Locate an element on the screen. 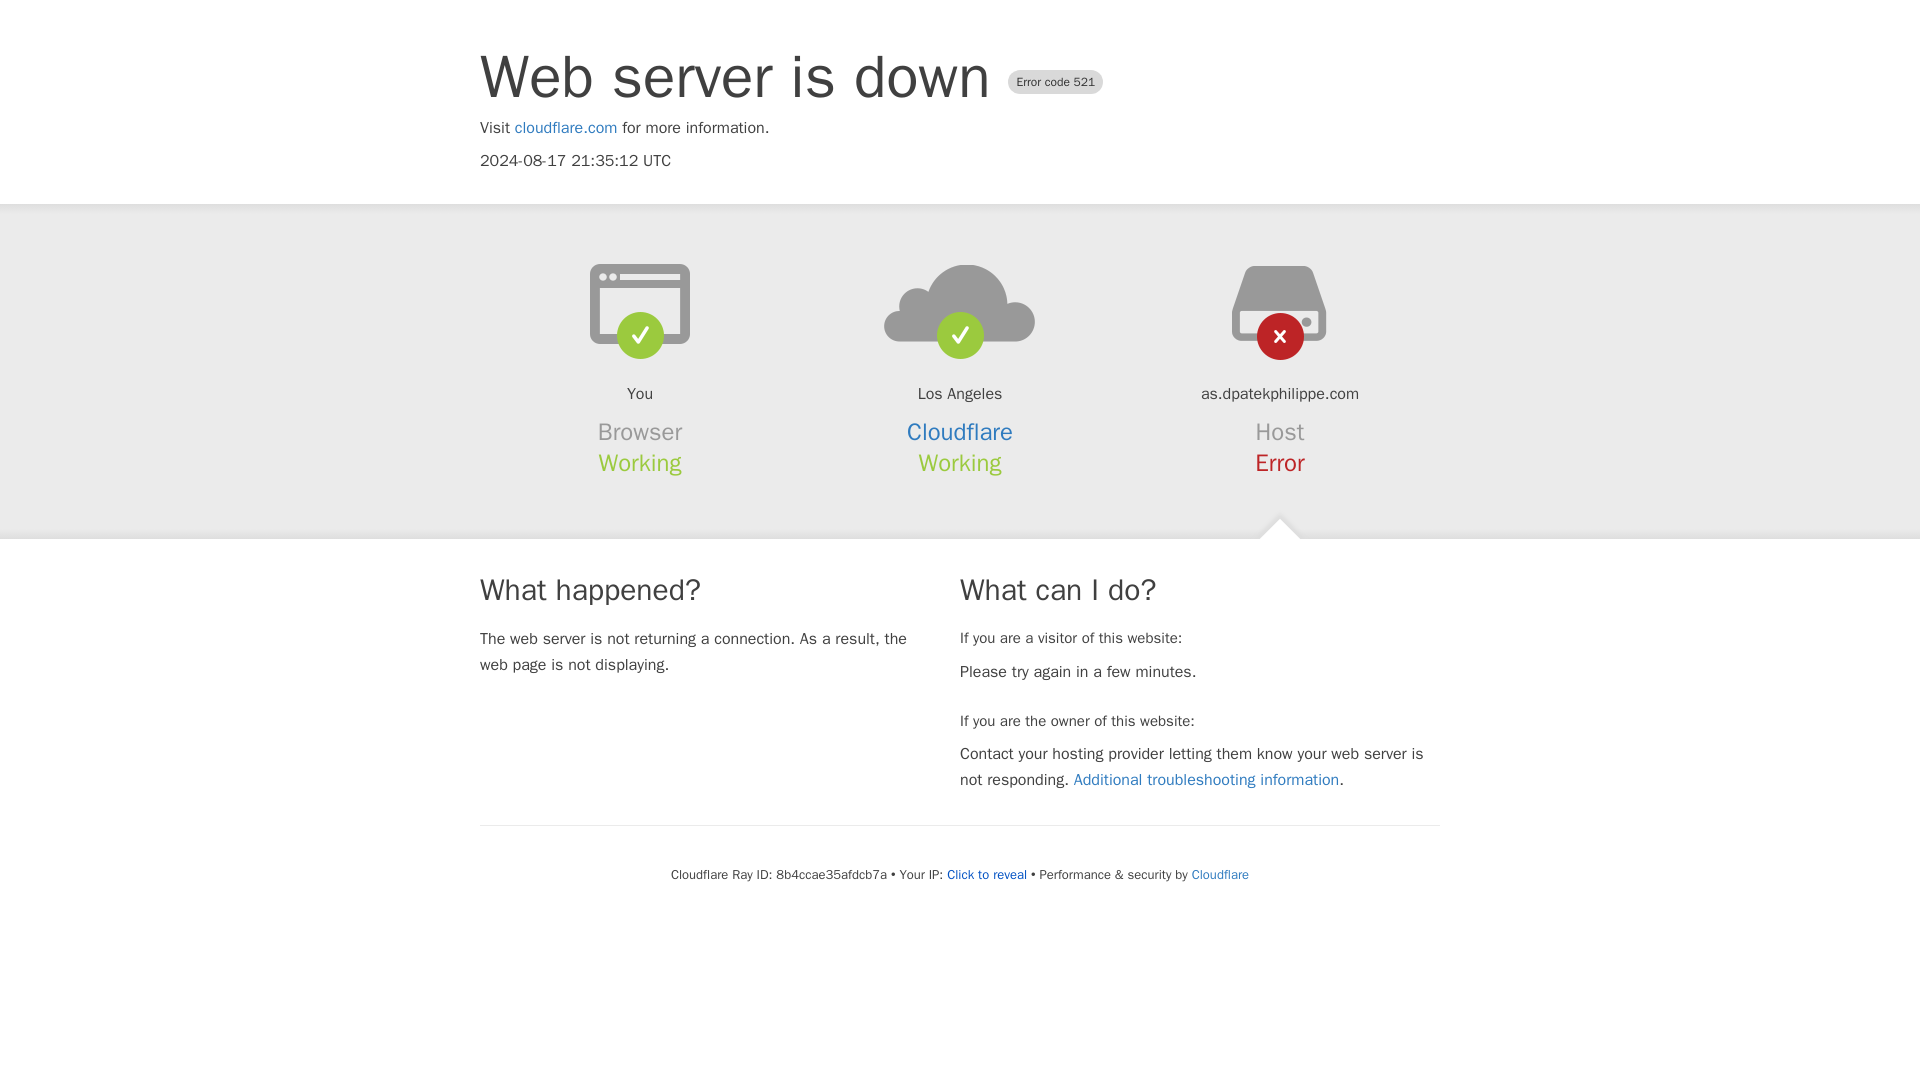 The height and width of the screenshot is (1080, 1920). Cloudflare is located at coordinates (1220, 874).